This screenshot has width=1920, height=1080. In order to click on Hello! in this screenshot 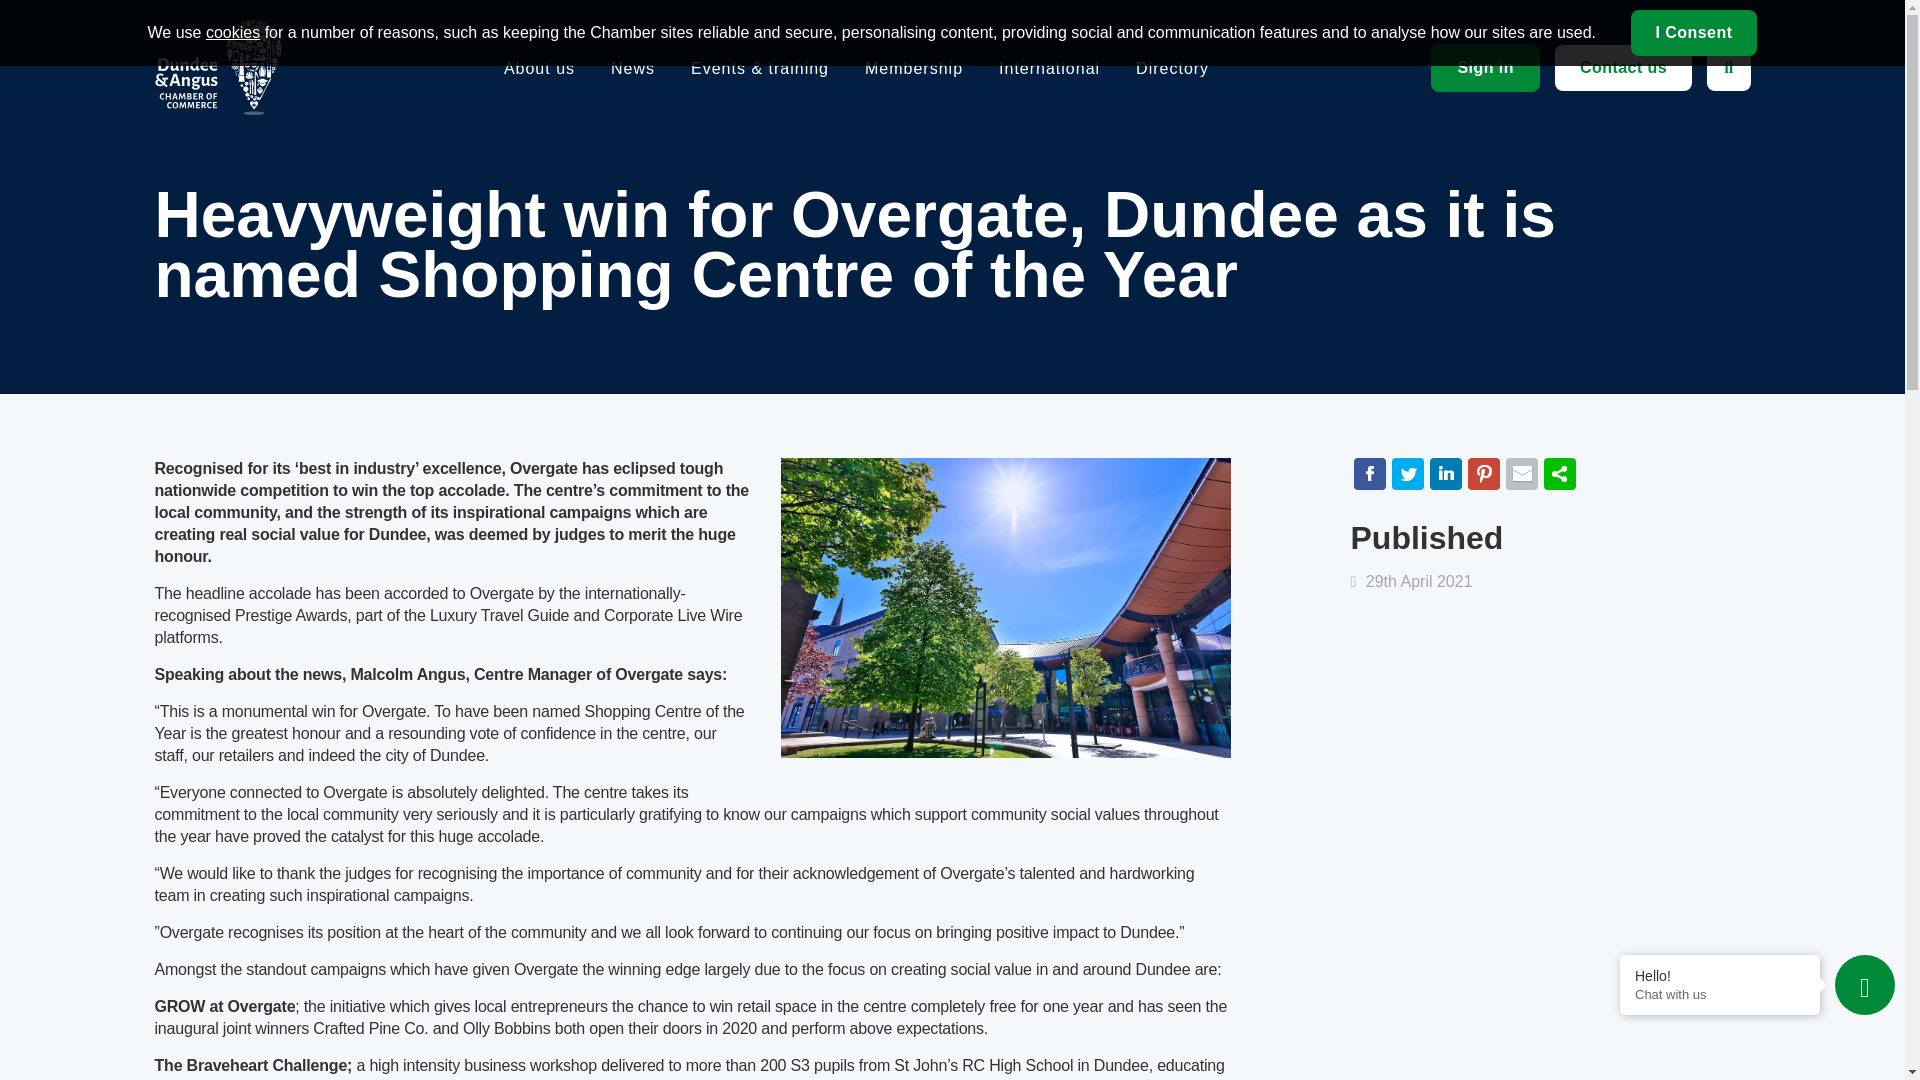, I will do `click(1720, 975)`.